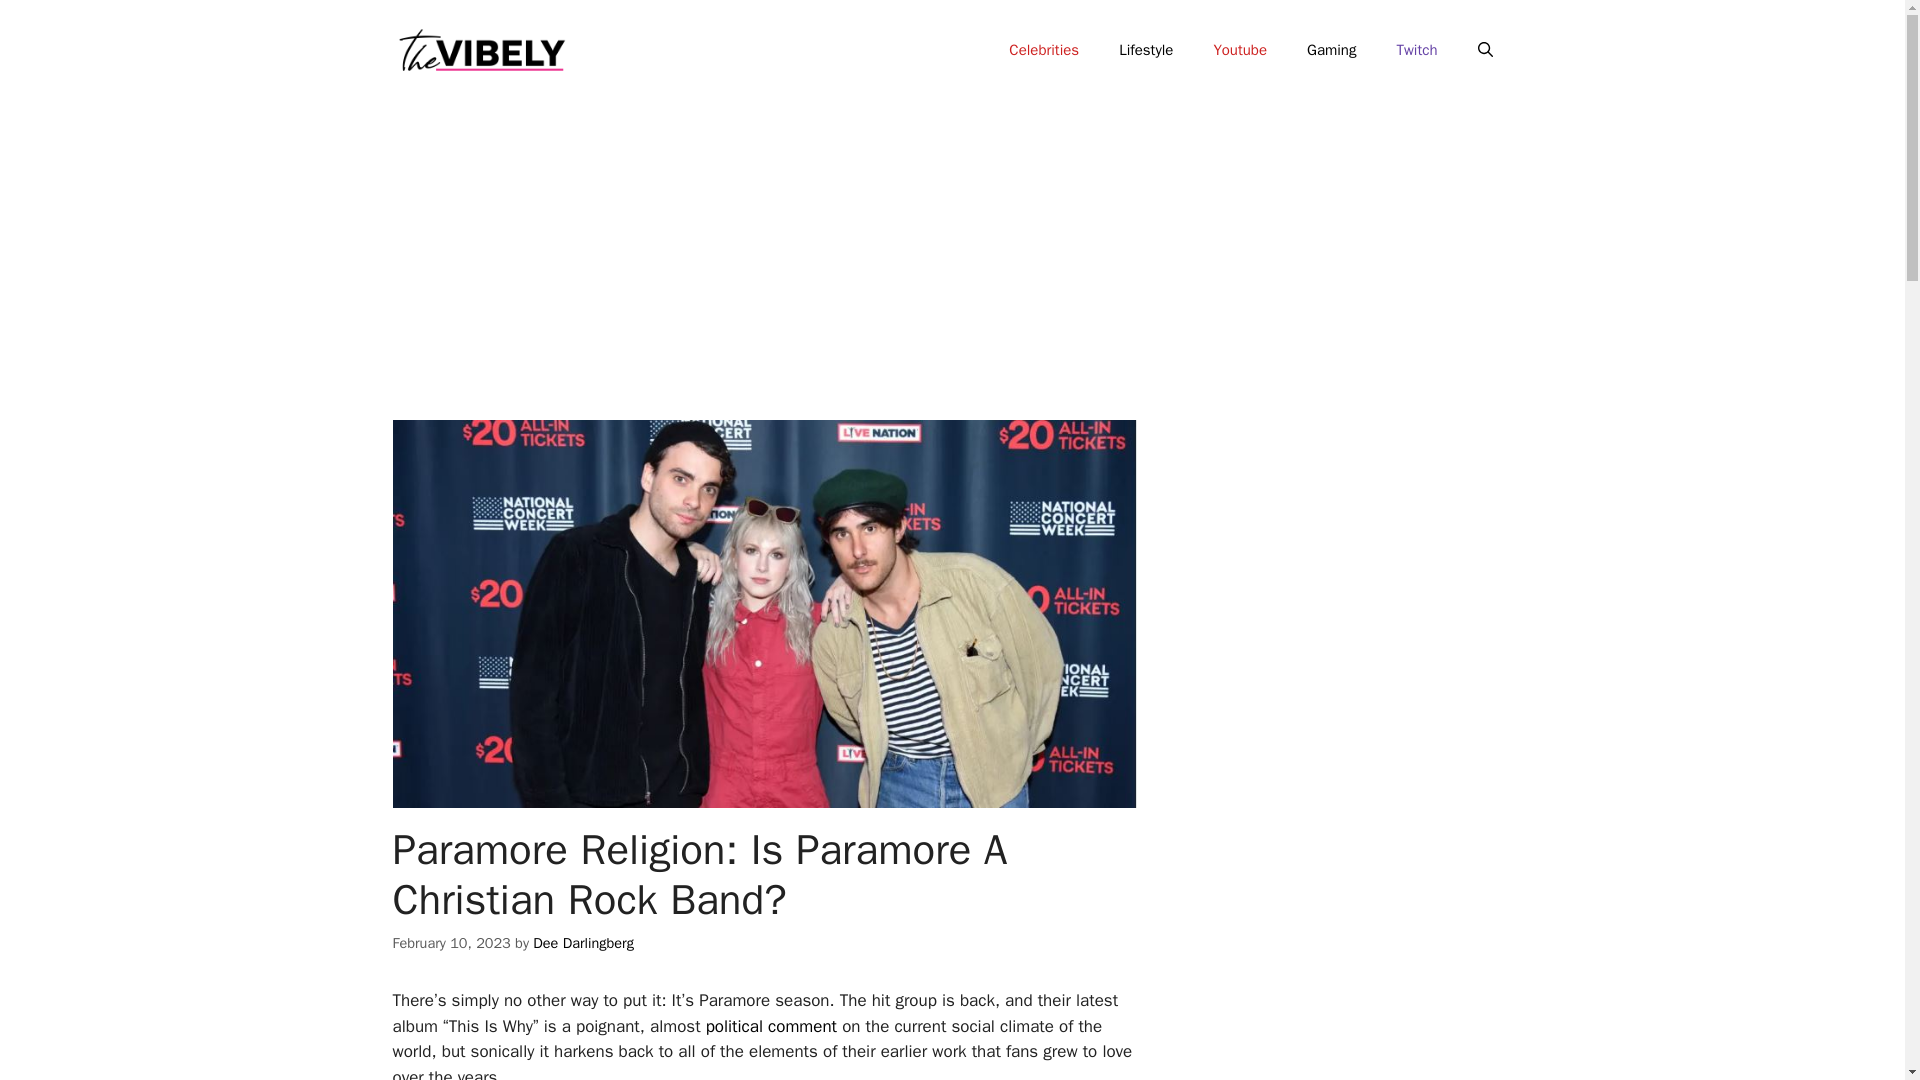  What do you see at coordinates (1145, 50) in the screenshot?
I see `Lifestyle` at bounding box center [1145, 50].